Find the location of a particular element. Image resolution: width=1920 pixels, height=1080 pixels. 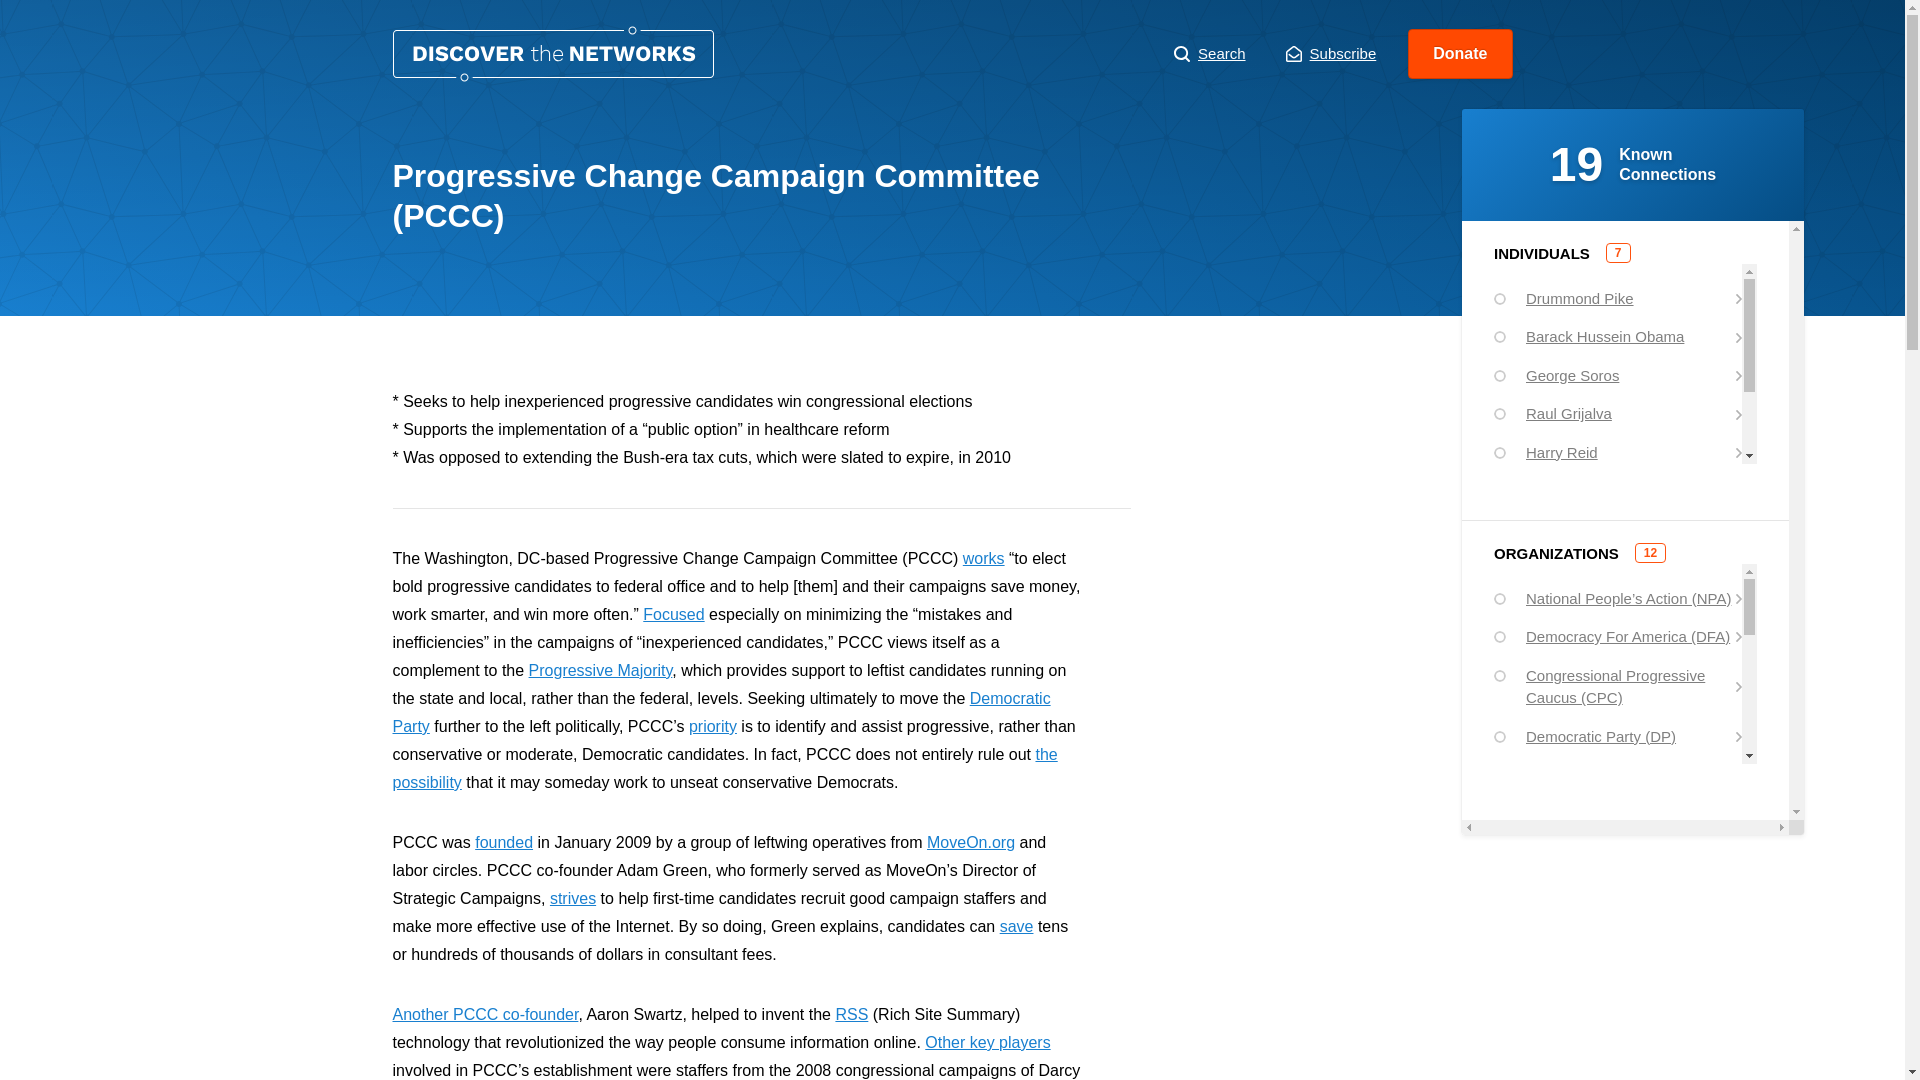

MoveOn.org is located at coordinates (971, 842).